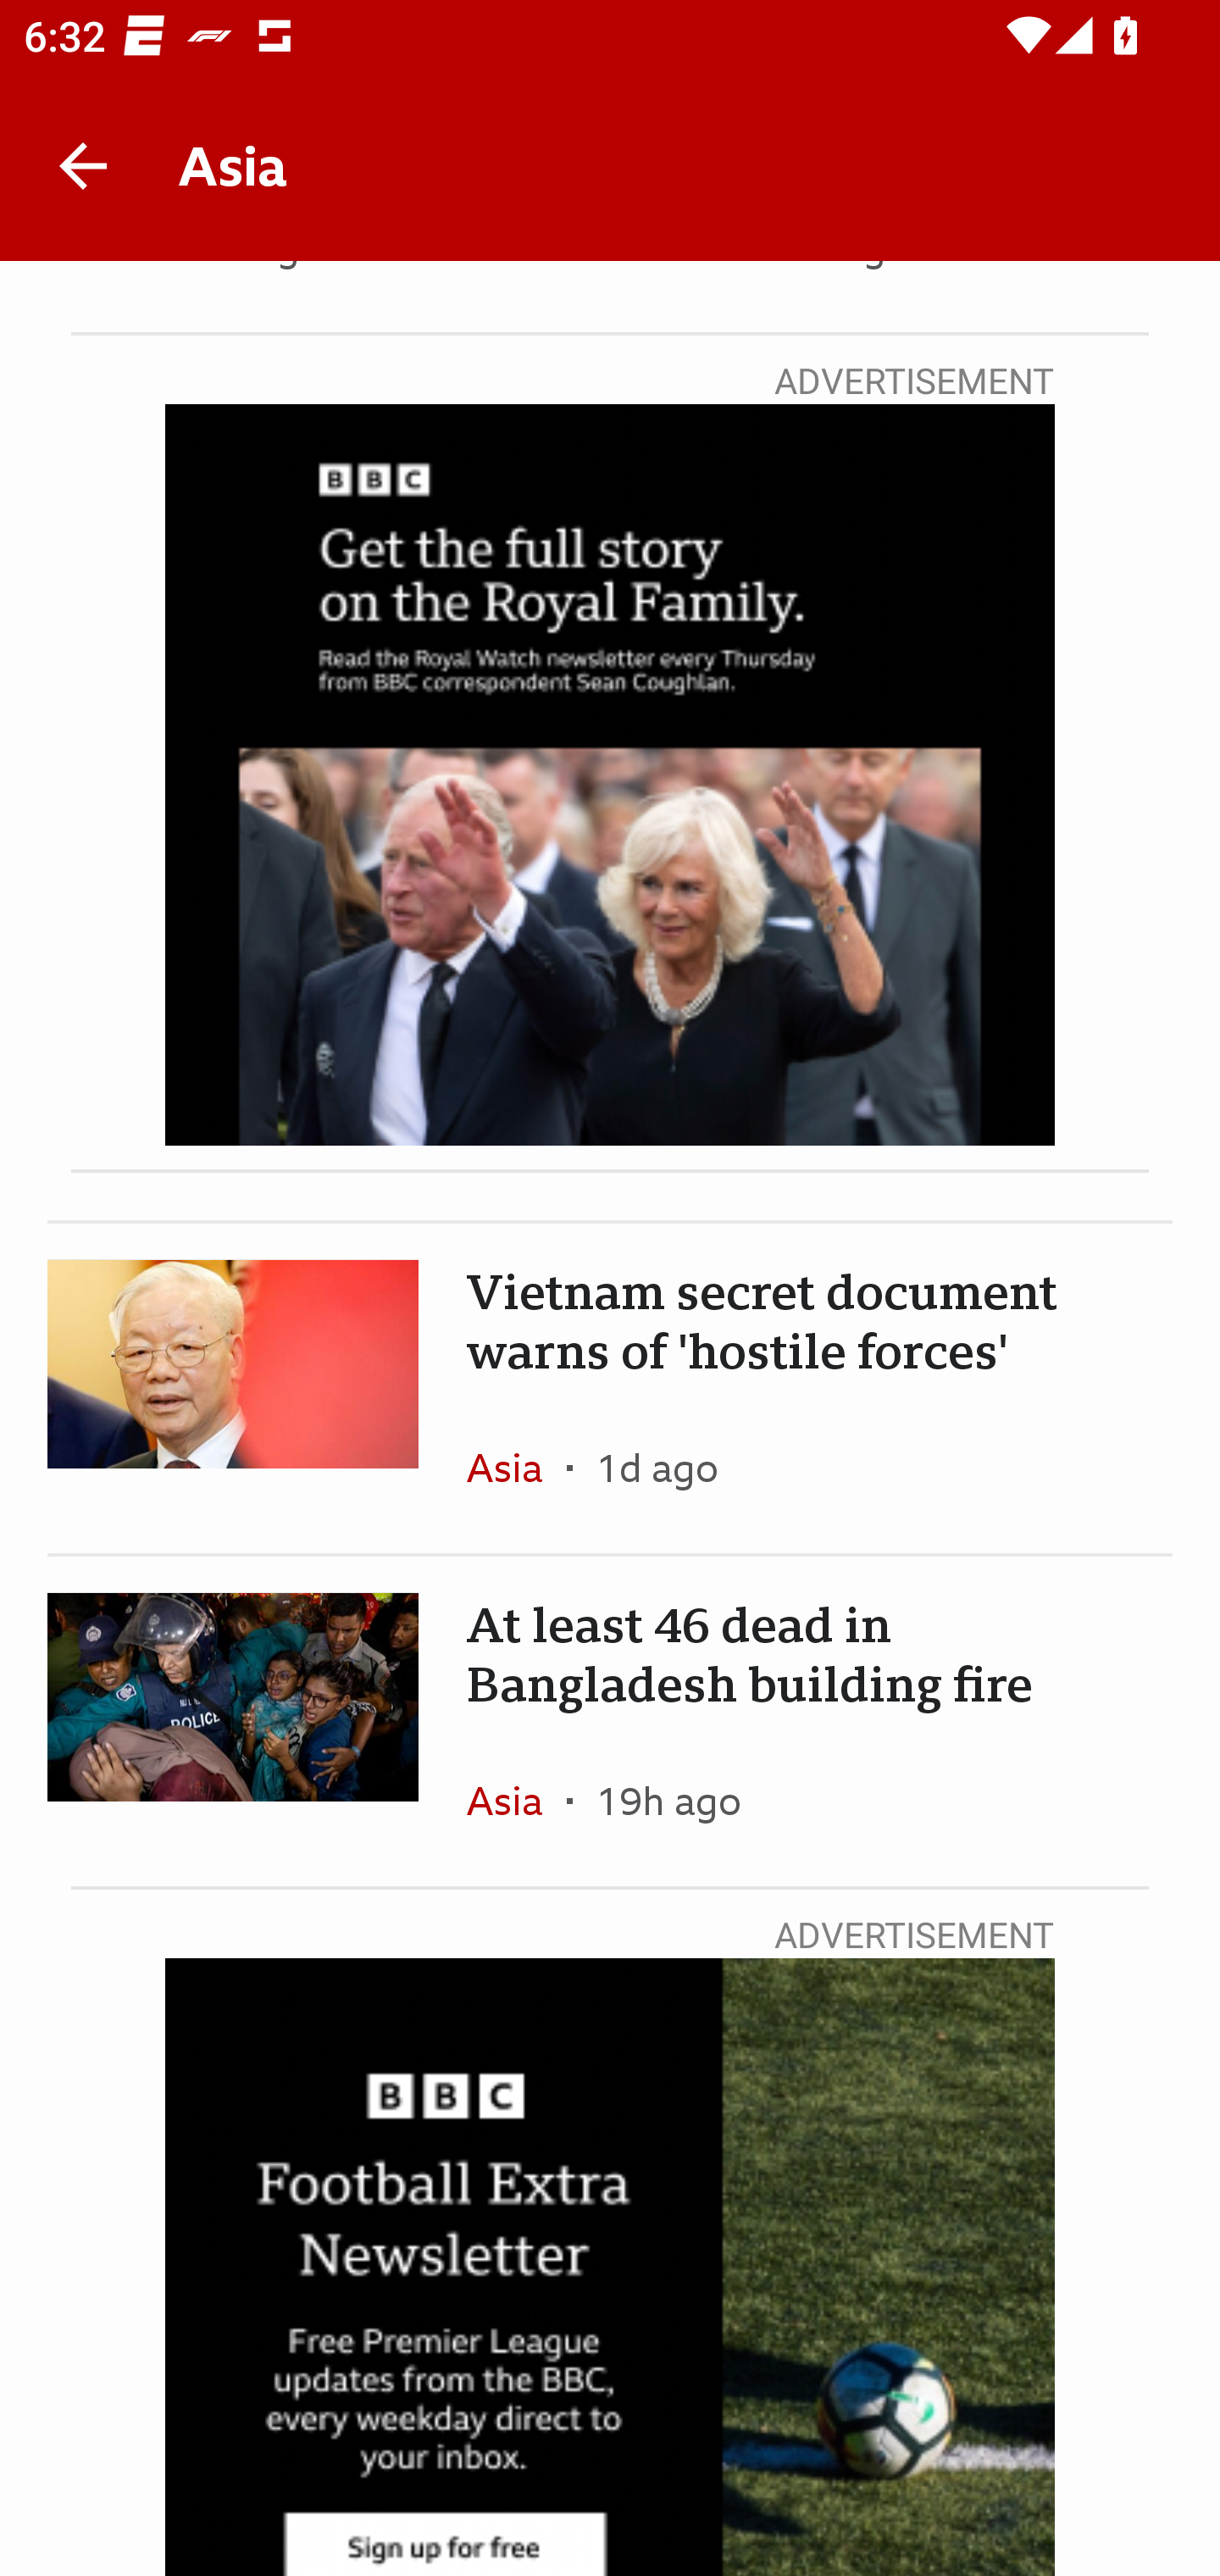 Image resolution: width=1220 pixels, height=2576 pixels. I want to click on Back, so click(83, 166).